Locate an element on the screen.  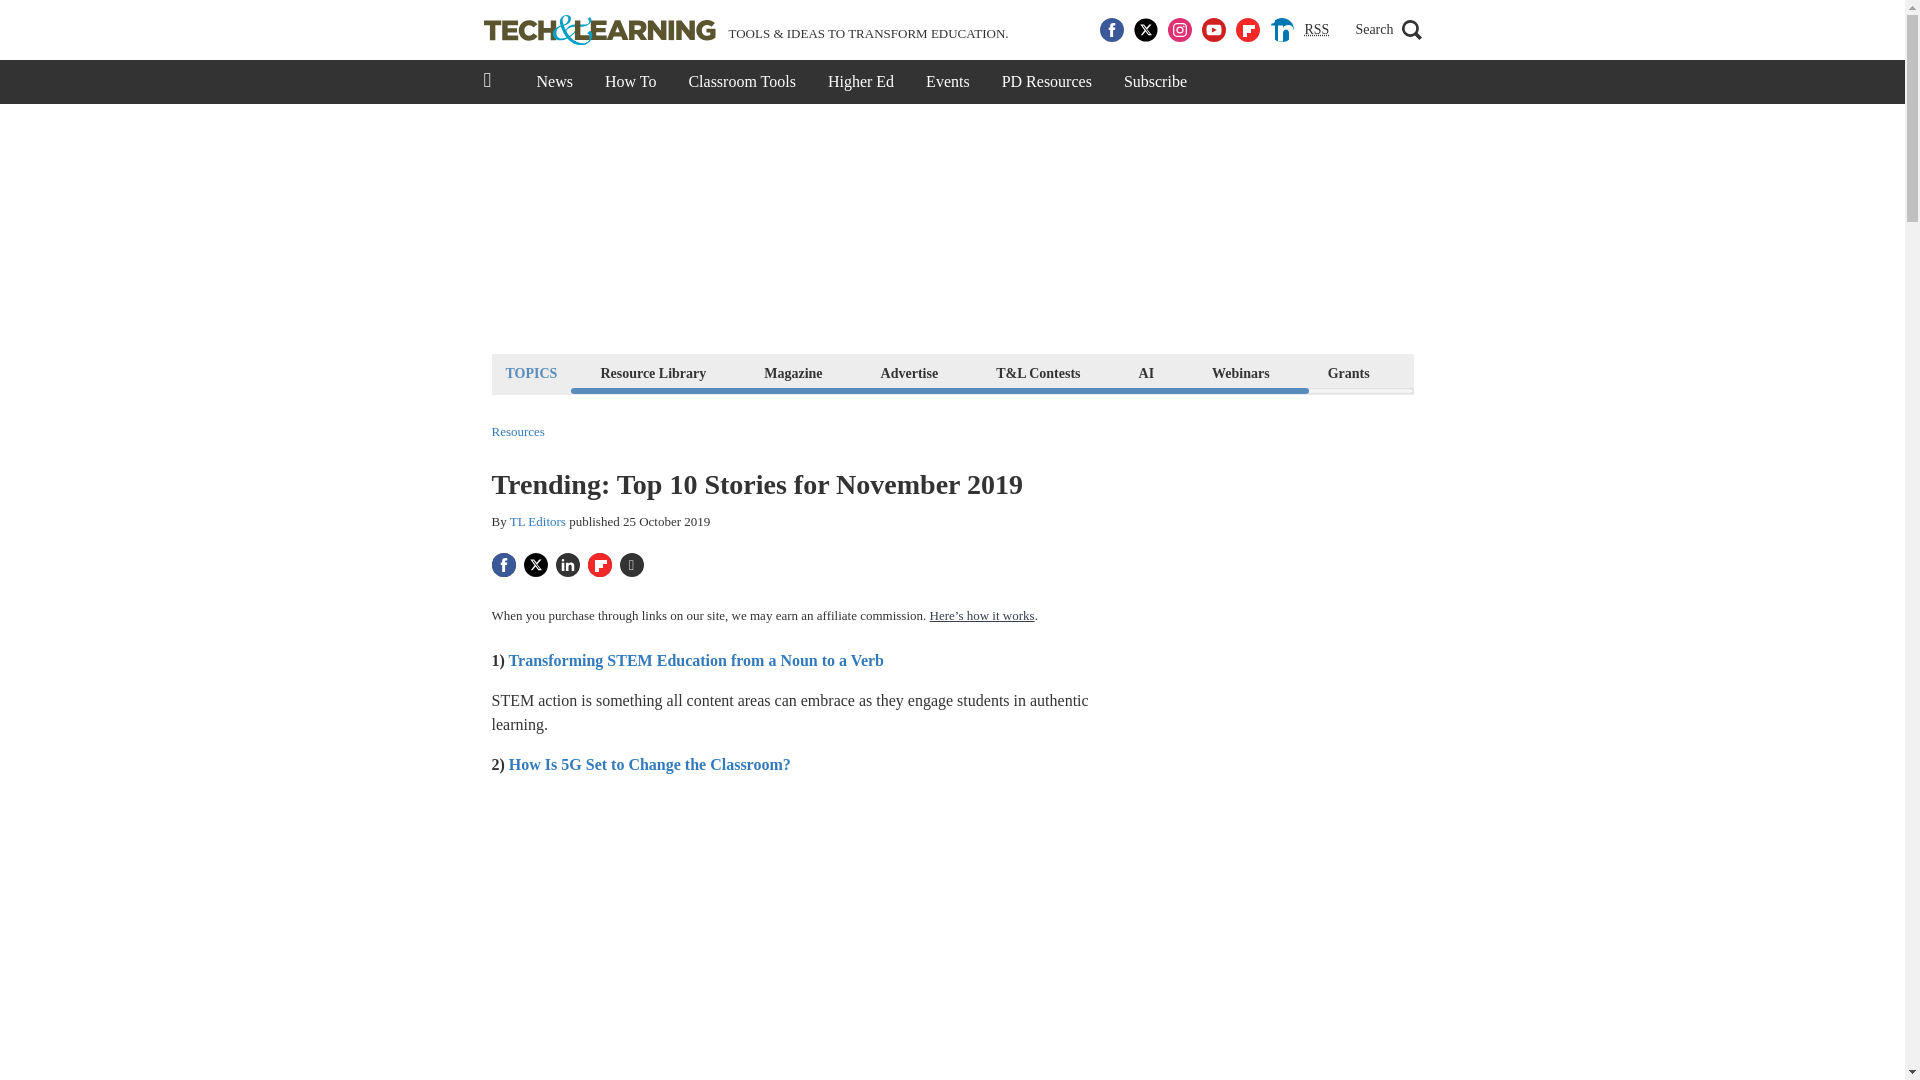
RSS is located at coordinates (1316, 30).